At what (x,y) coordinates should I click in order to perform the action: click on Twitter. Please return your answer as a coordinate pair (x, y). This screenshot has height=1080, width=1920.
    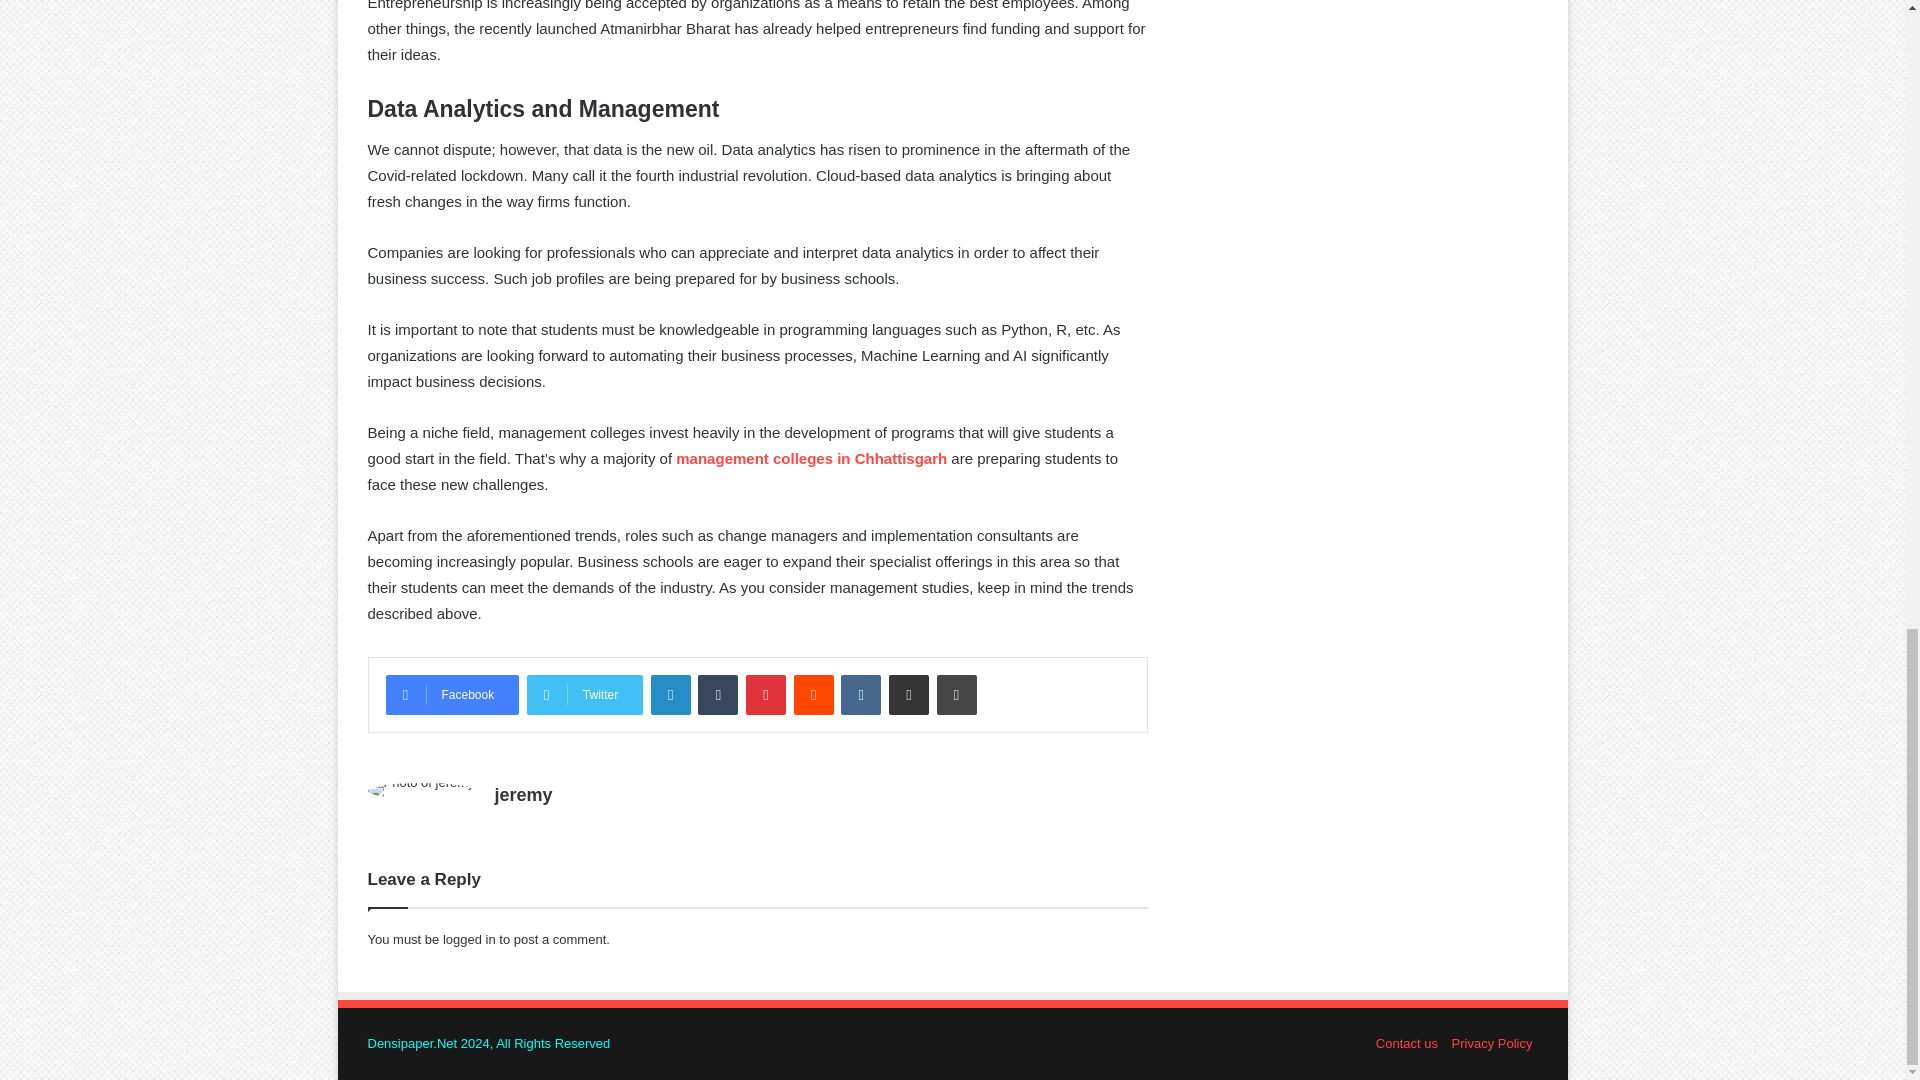
    Looking at the image, I should click on (584, 694).